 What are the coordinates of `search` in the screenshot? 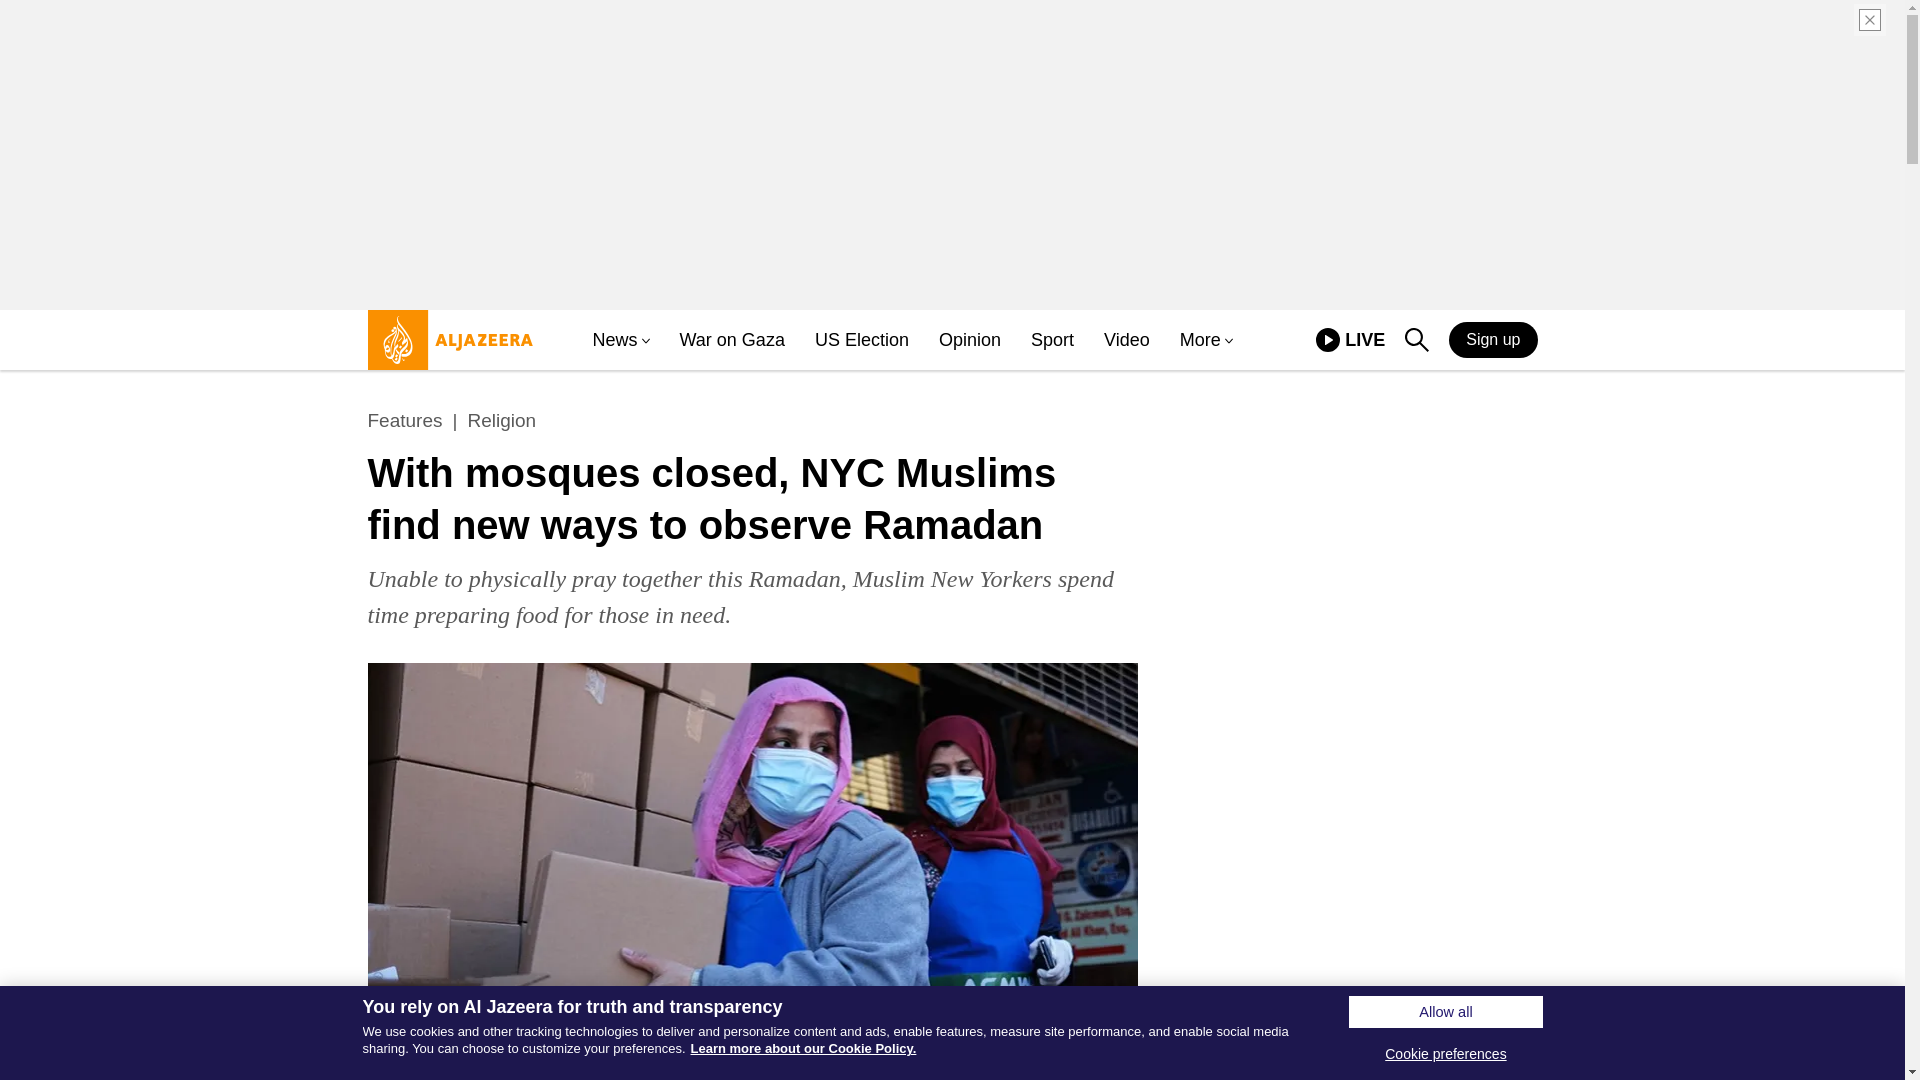 It's located at (1350, 340).